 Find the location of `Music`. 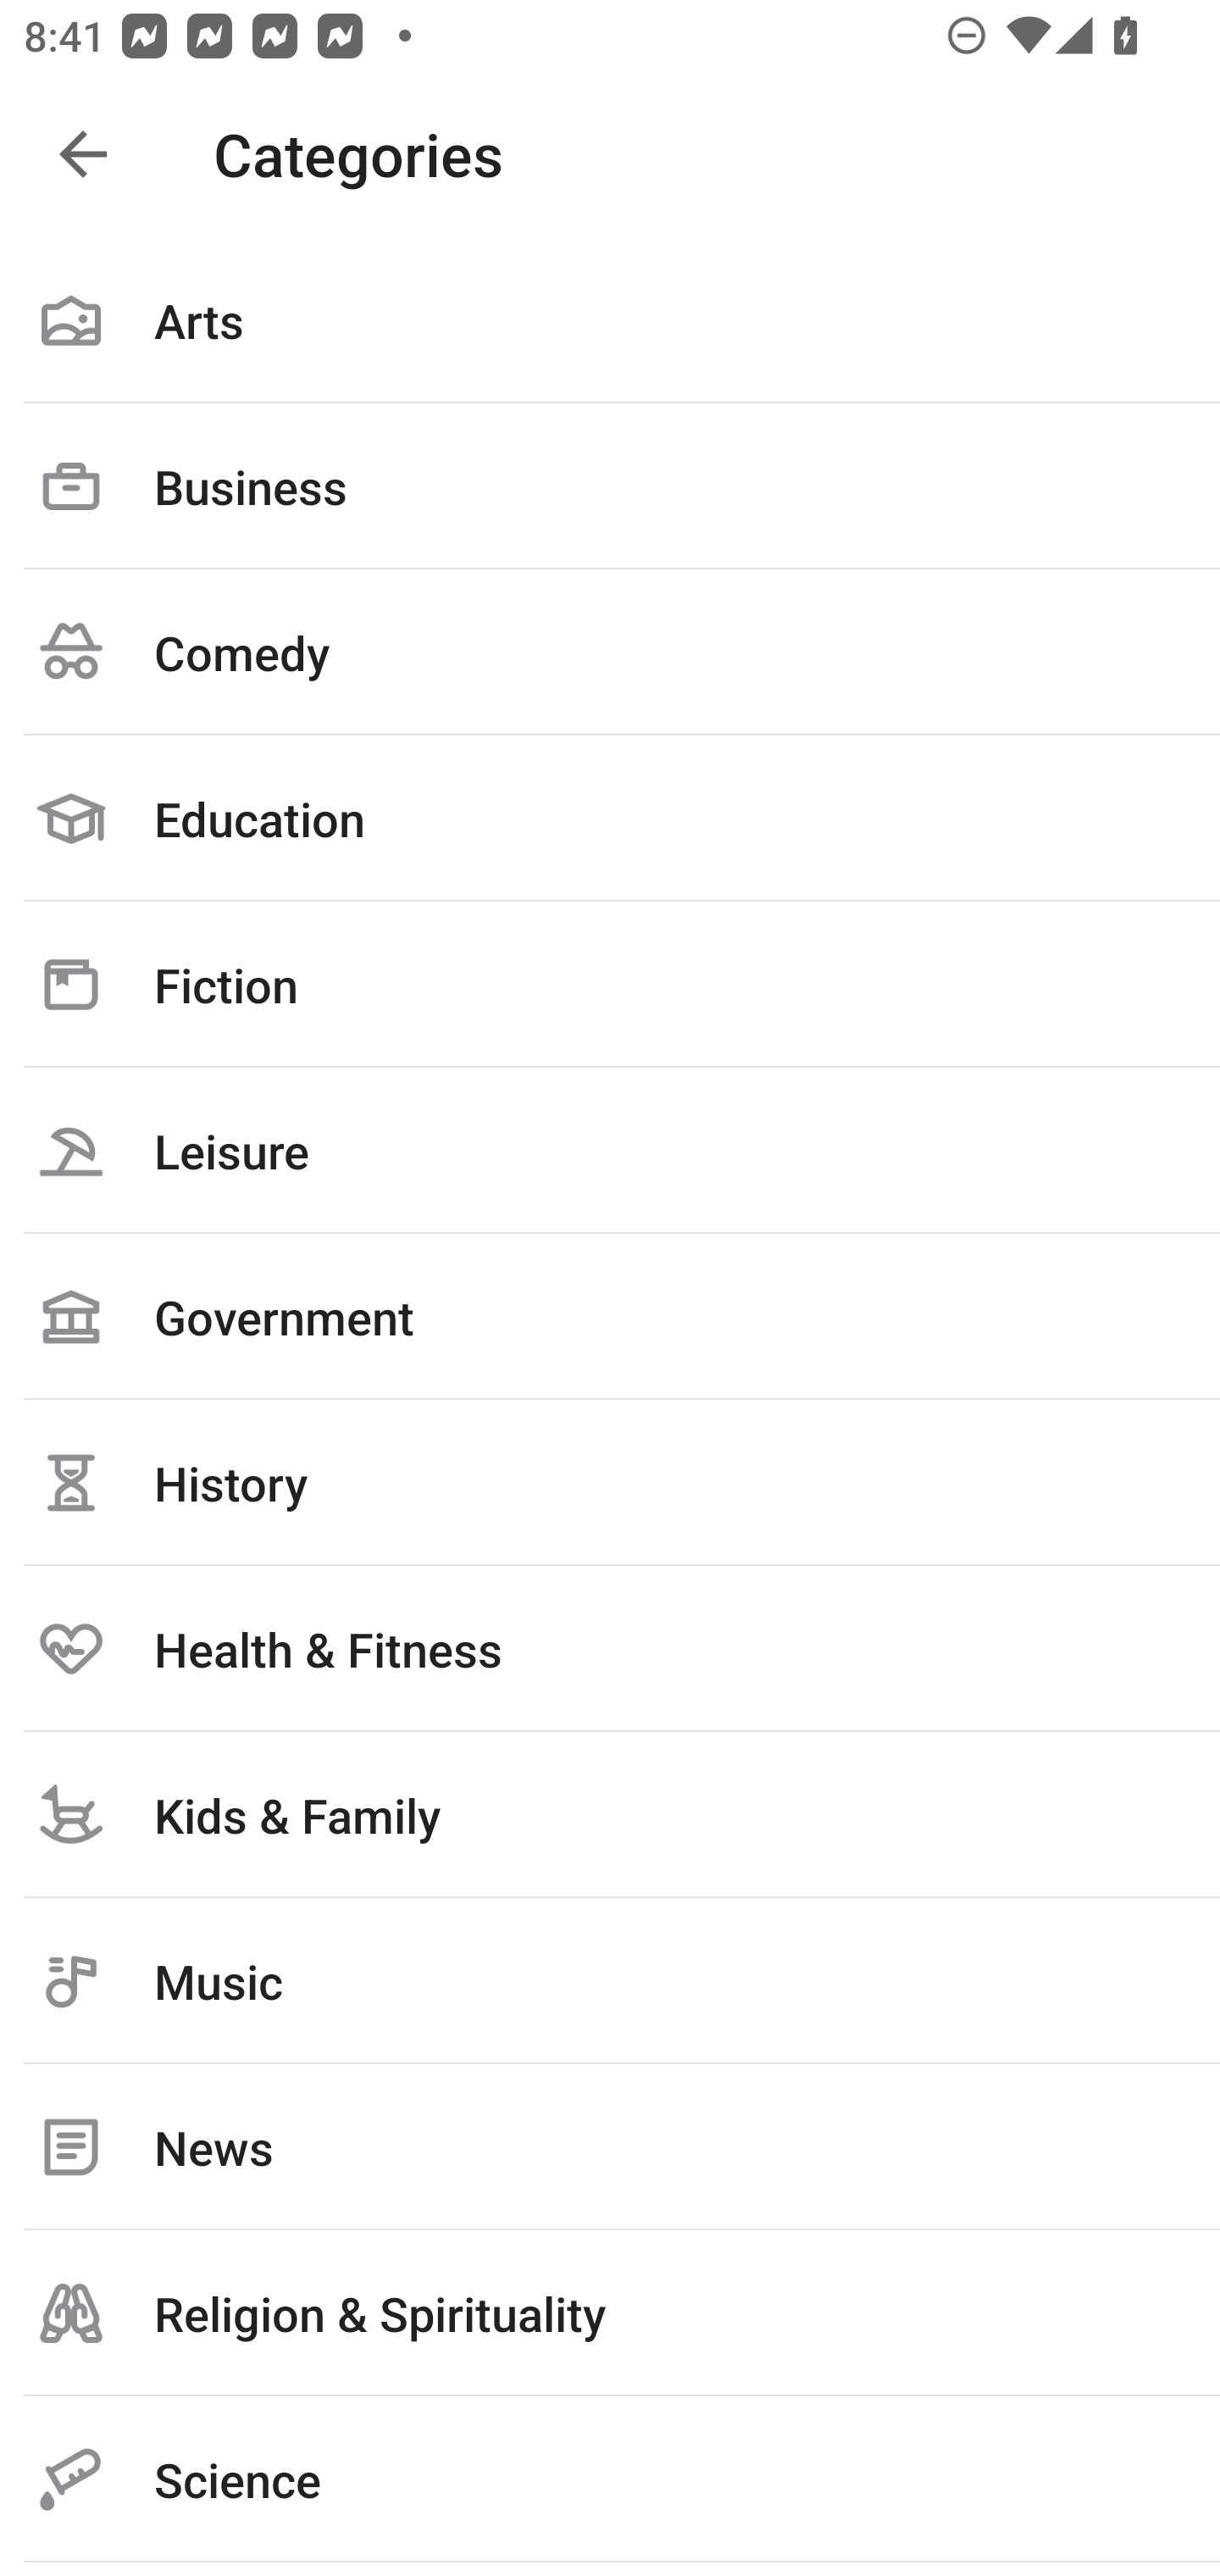

Music is located at coordinates (610, 1981).